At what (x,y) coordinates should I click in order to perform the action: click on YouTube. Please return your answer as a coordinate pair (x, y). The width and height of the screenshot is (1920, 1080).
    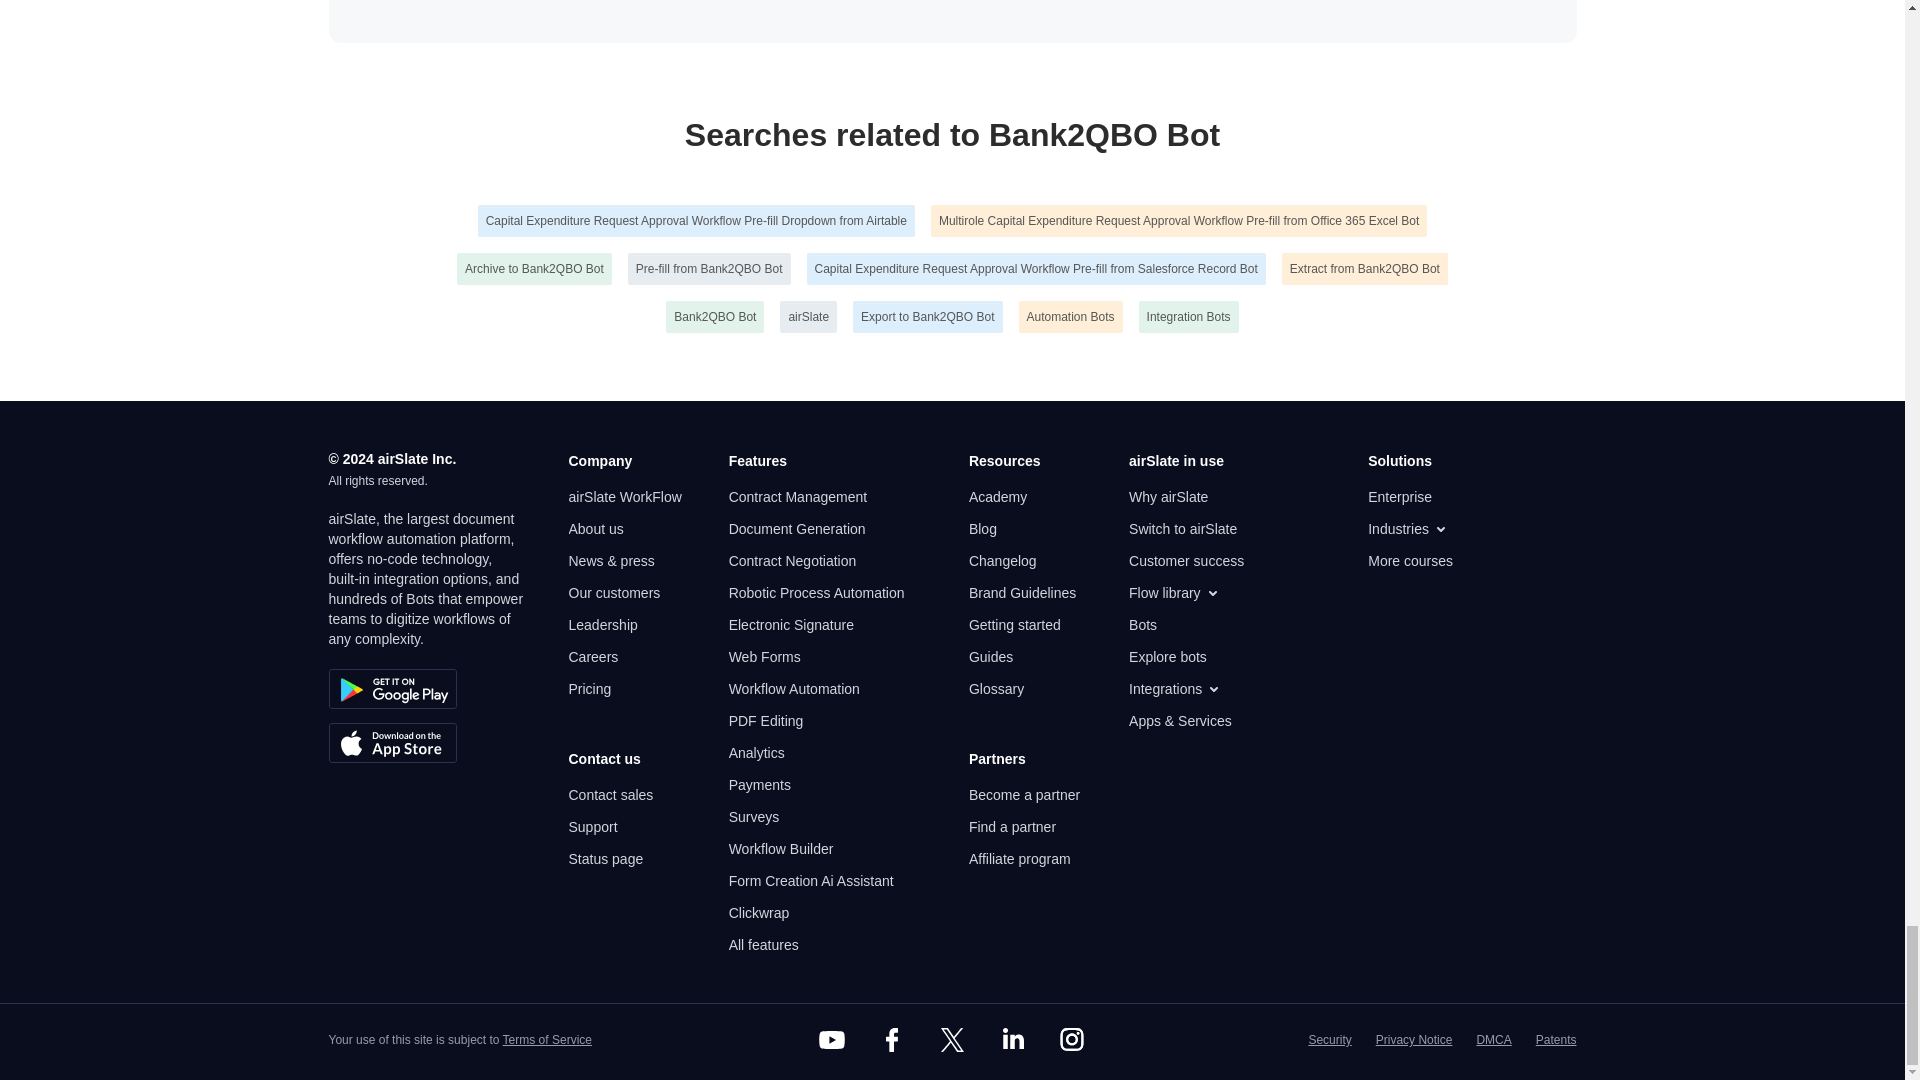
    Looking at the image, I should click on (832, 1040).